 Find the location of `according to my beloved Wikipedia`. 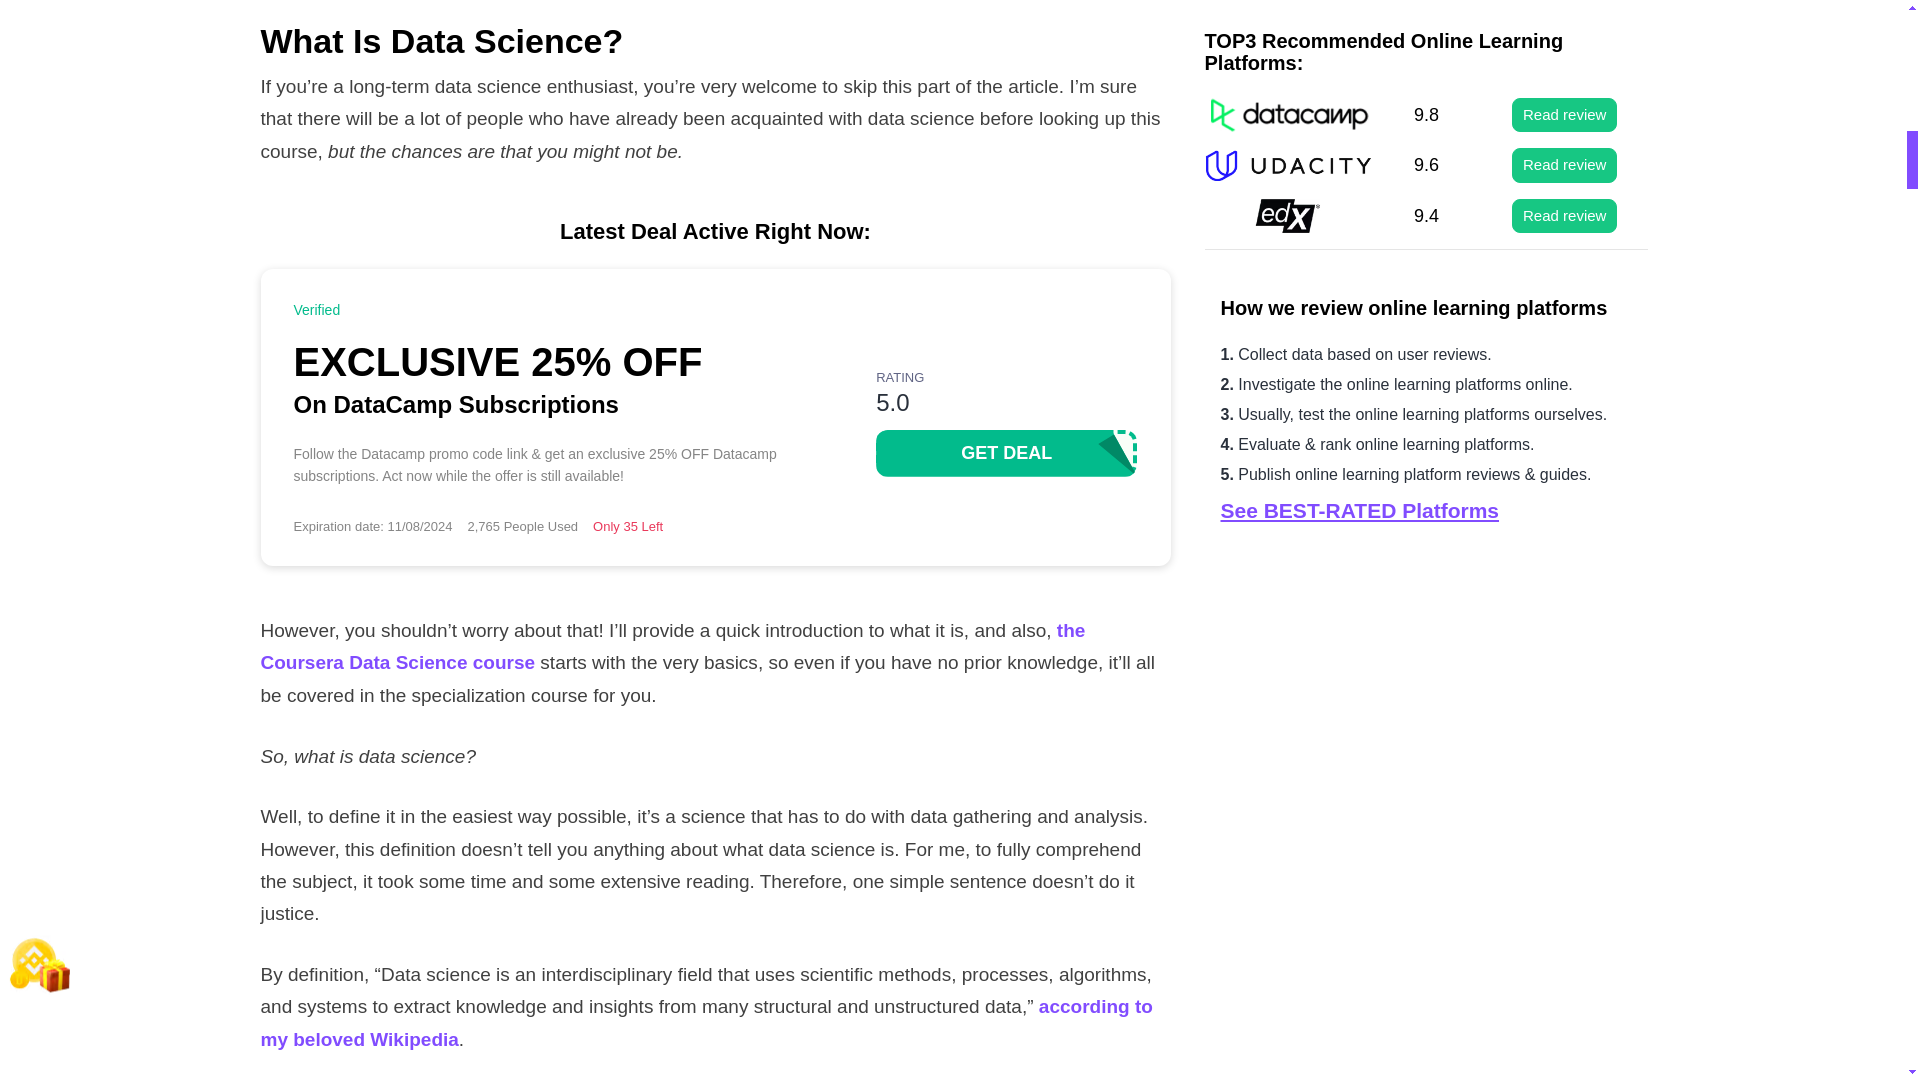

according to my beloved Wikipedia is located at coordinates (706, 1022).